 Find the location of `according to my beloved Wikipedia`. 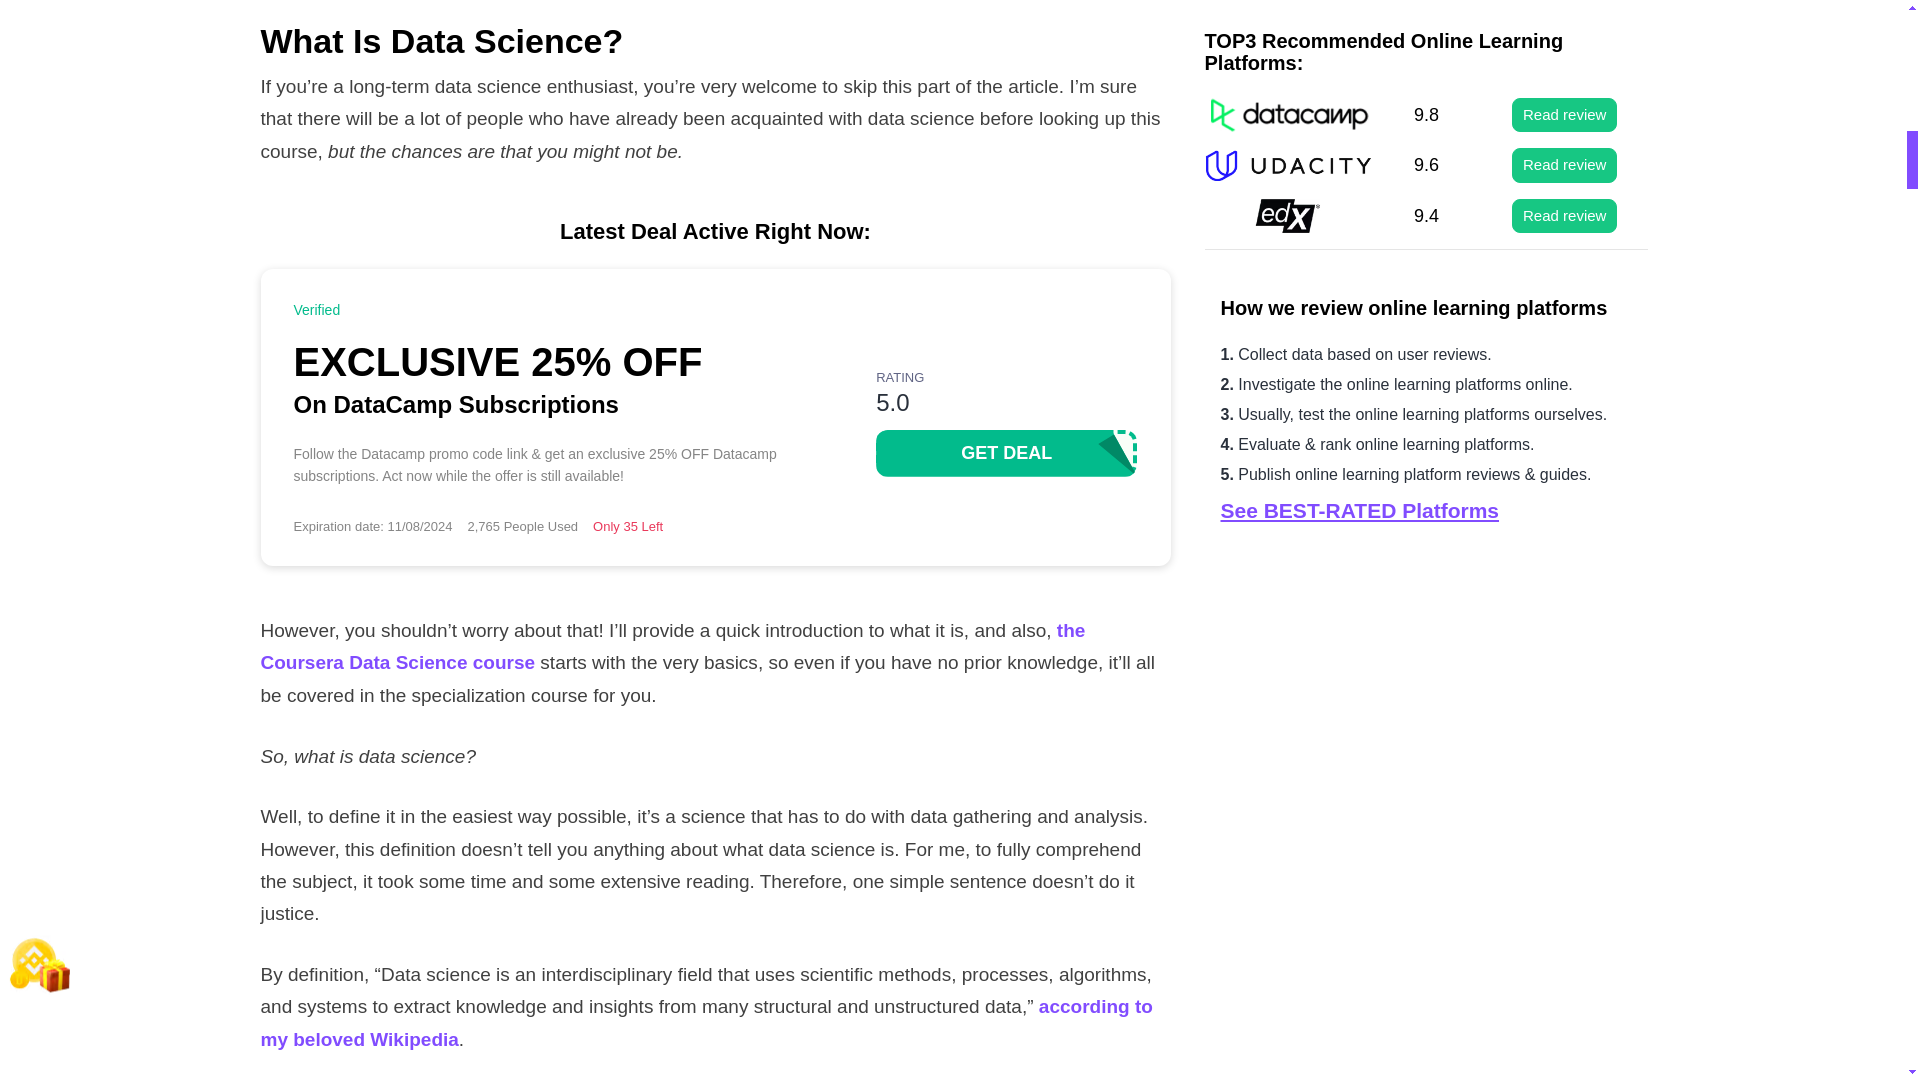

according to my beloved Wikipedia is located at coordinates (706, 1022).